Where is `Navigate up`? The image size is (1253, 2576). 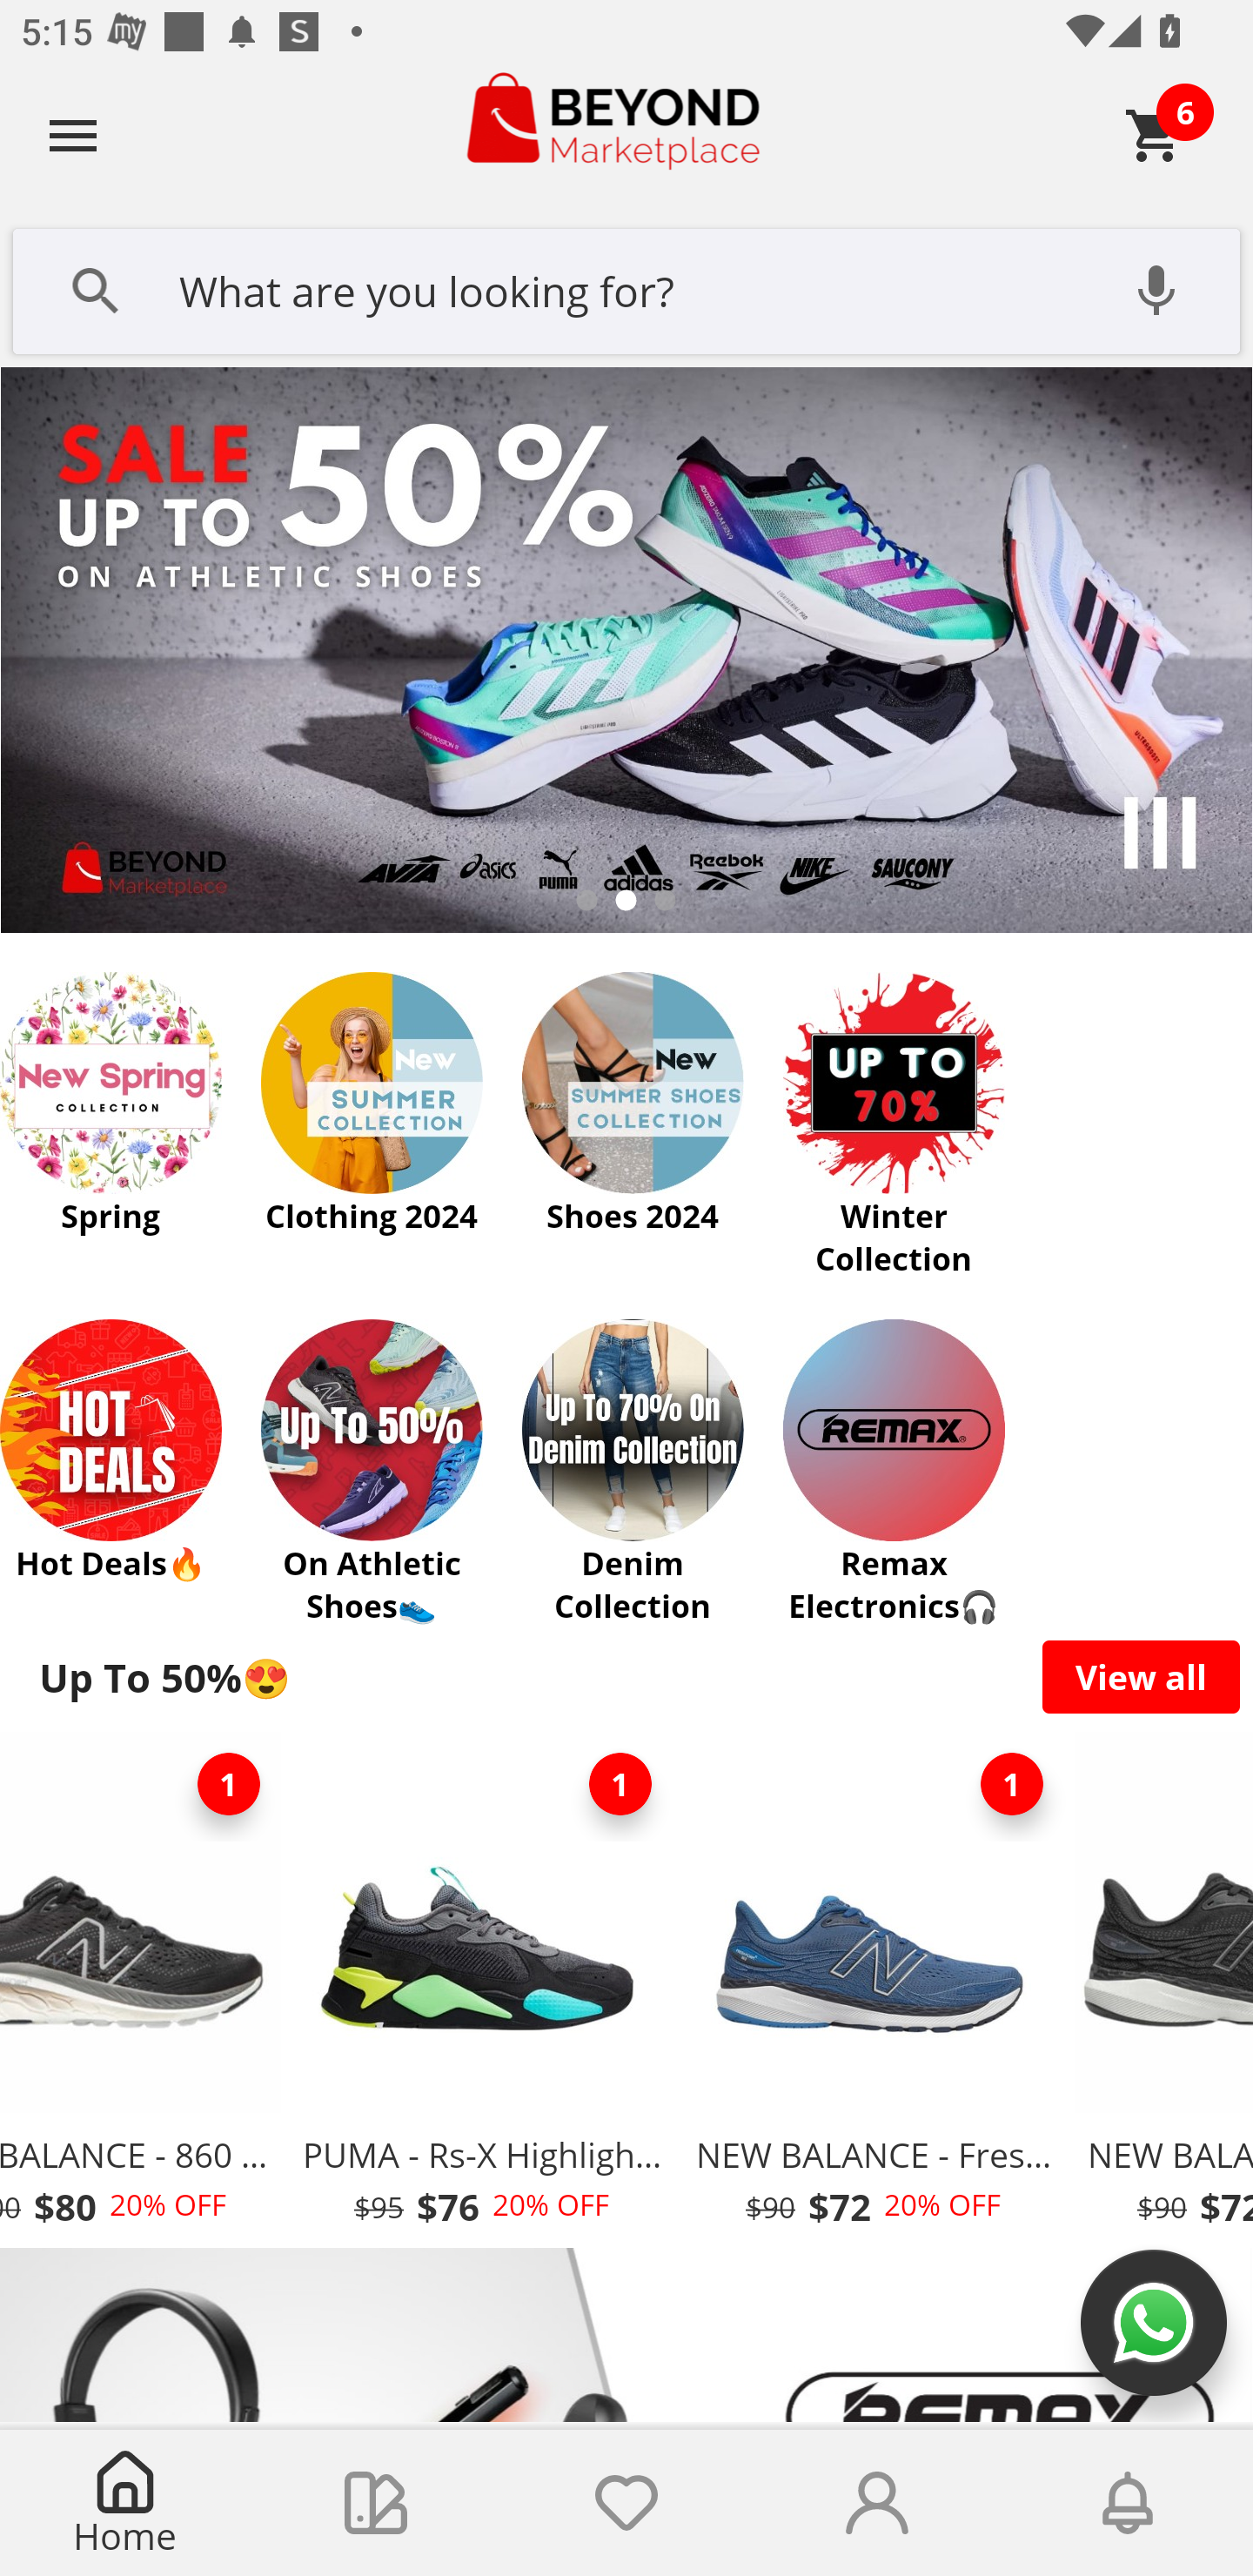
Navigate up is located at coordinates (73, 135).